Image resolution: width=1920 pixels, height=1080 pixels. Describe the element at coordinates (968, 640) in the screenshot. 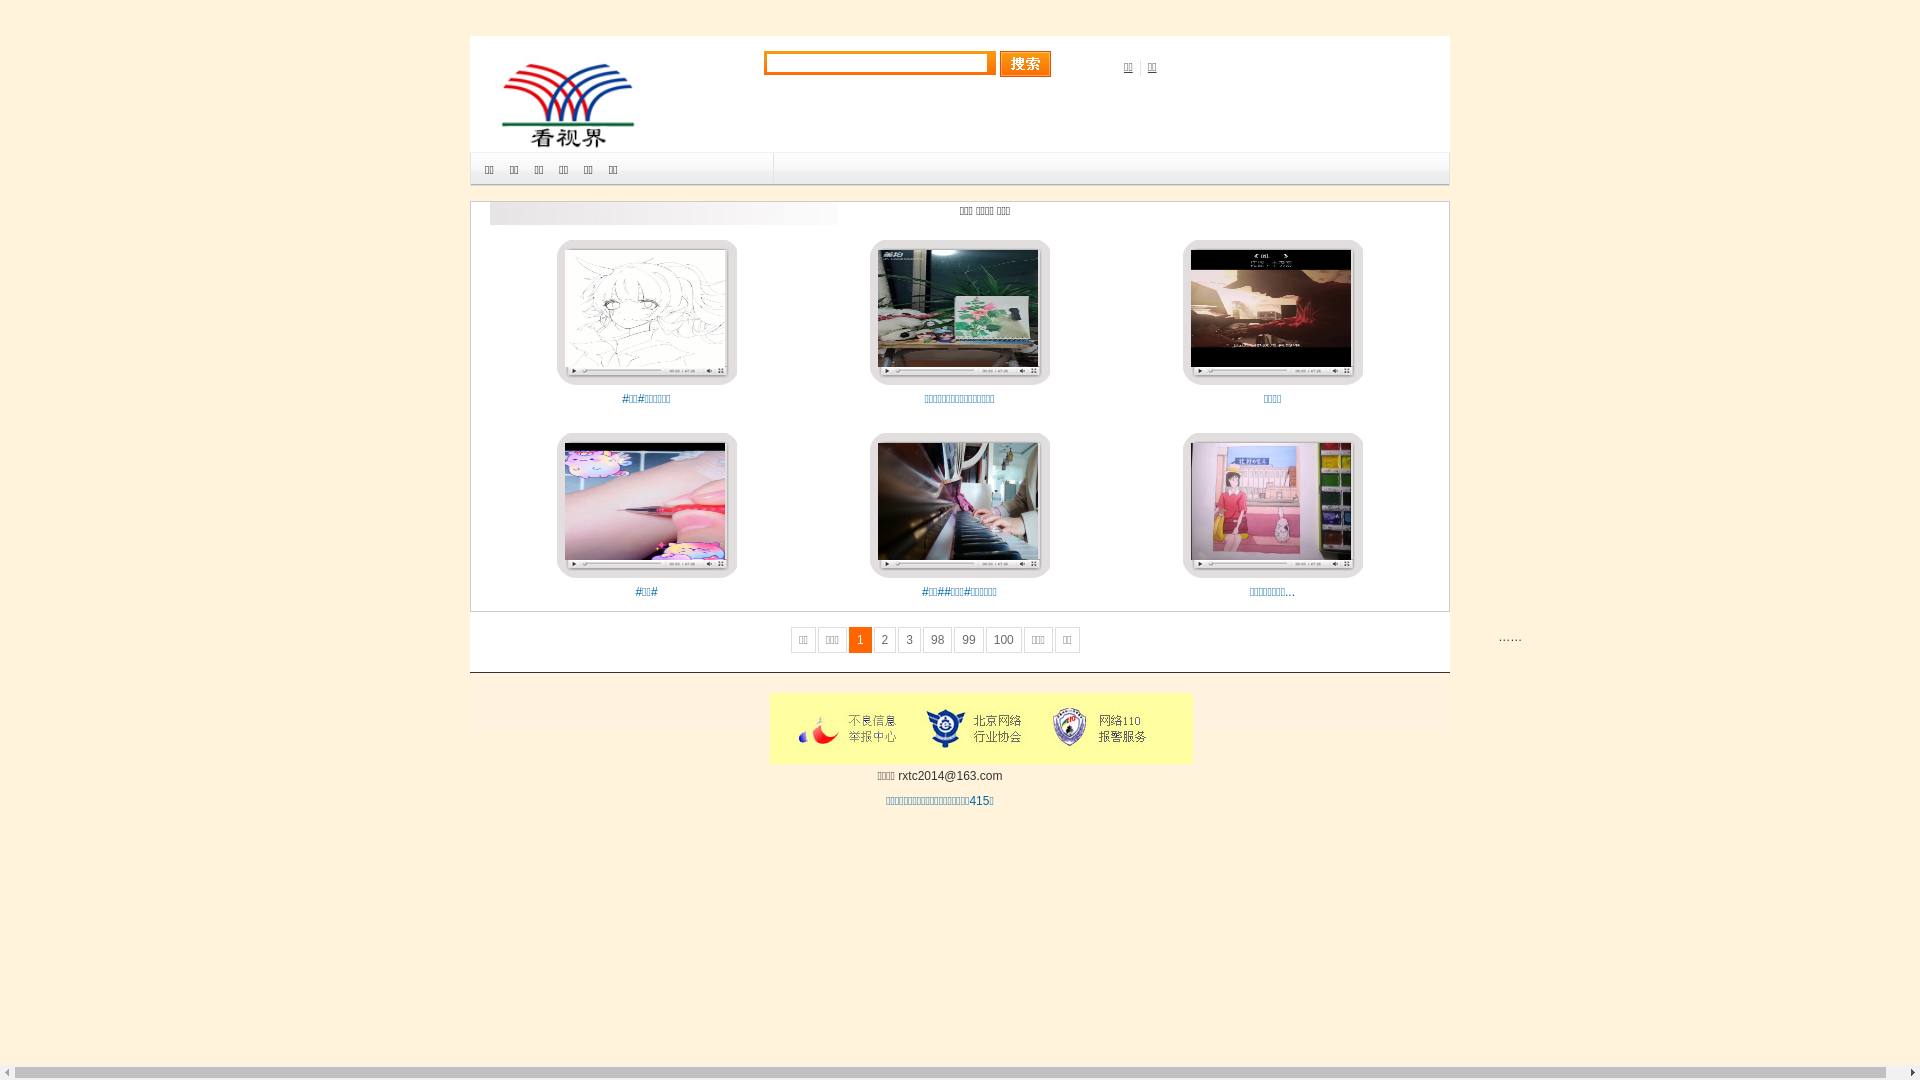

I see `99` at that location.